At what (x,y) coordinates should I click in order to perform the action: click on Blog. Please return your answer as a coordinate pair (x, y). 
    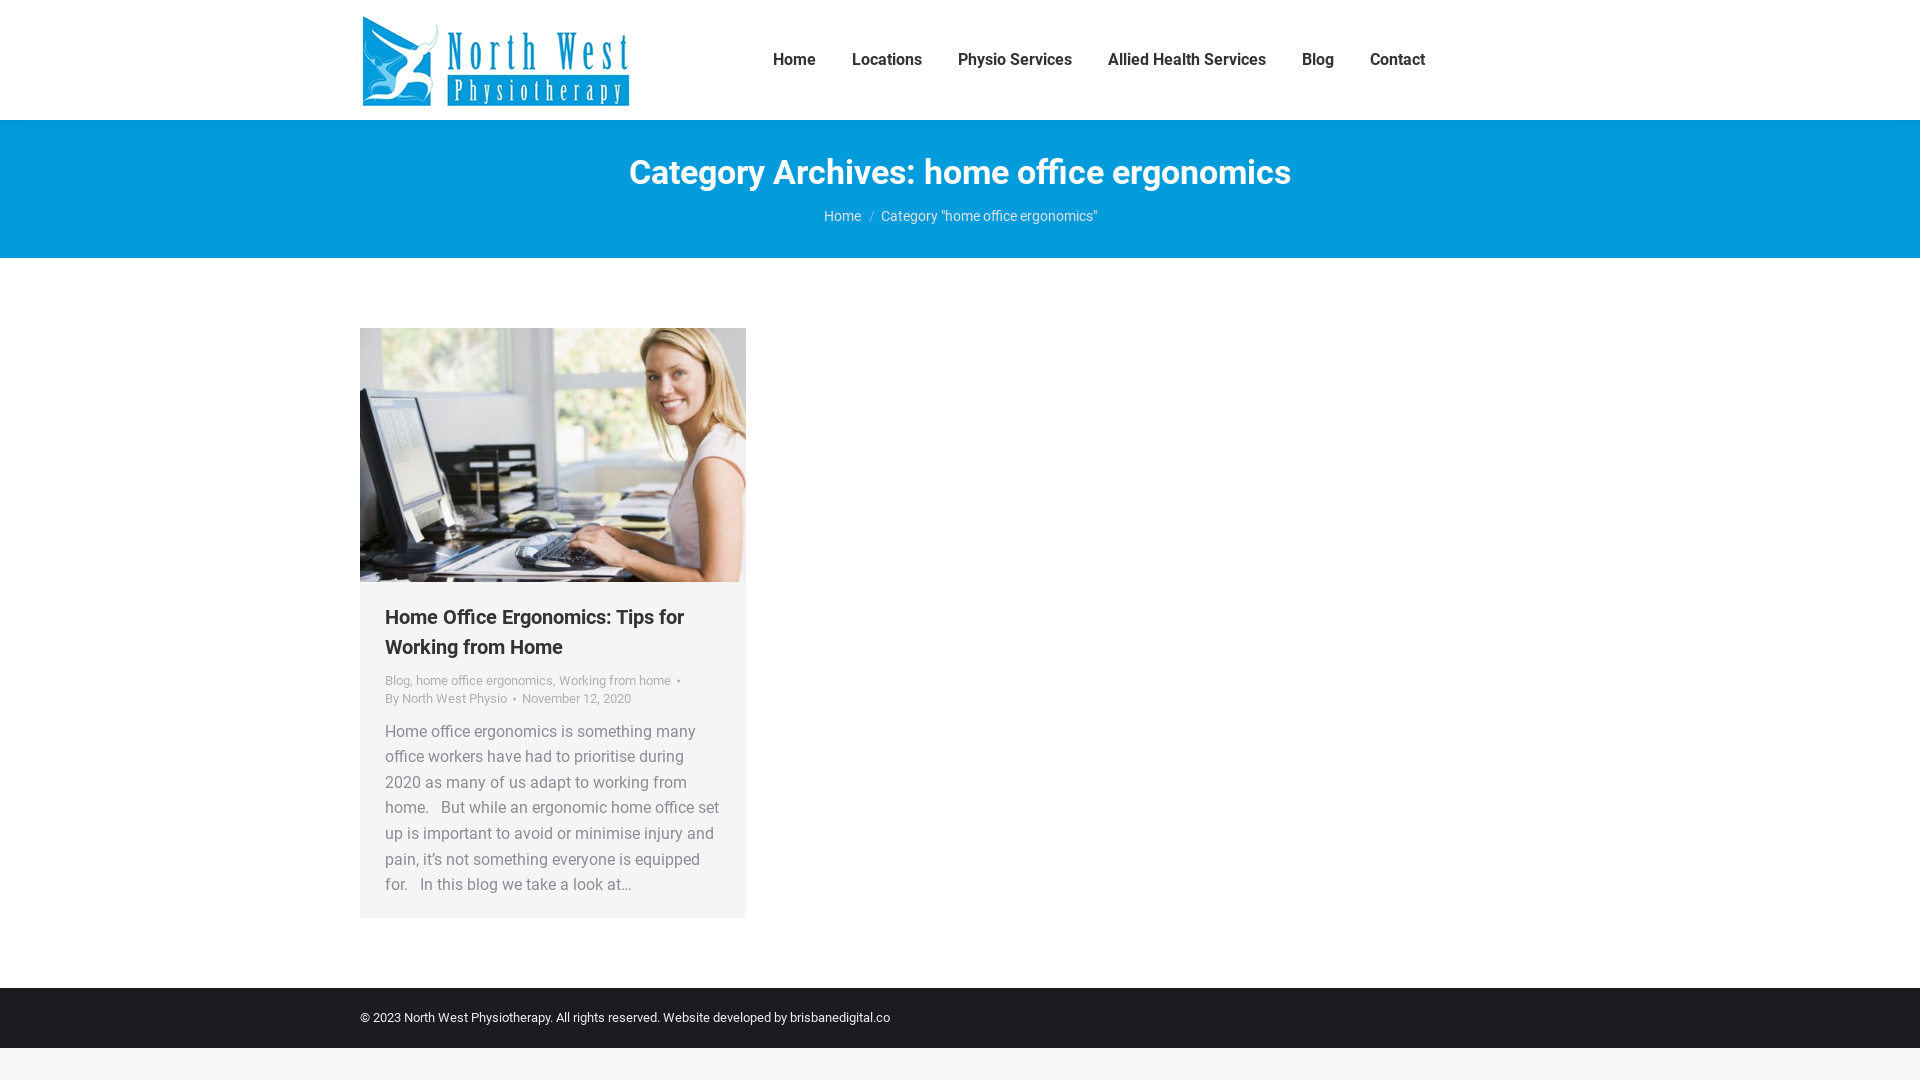
    Looking at the image, I should click on (398, 680).